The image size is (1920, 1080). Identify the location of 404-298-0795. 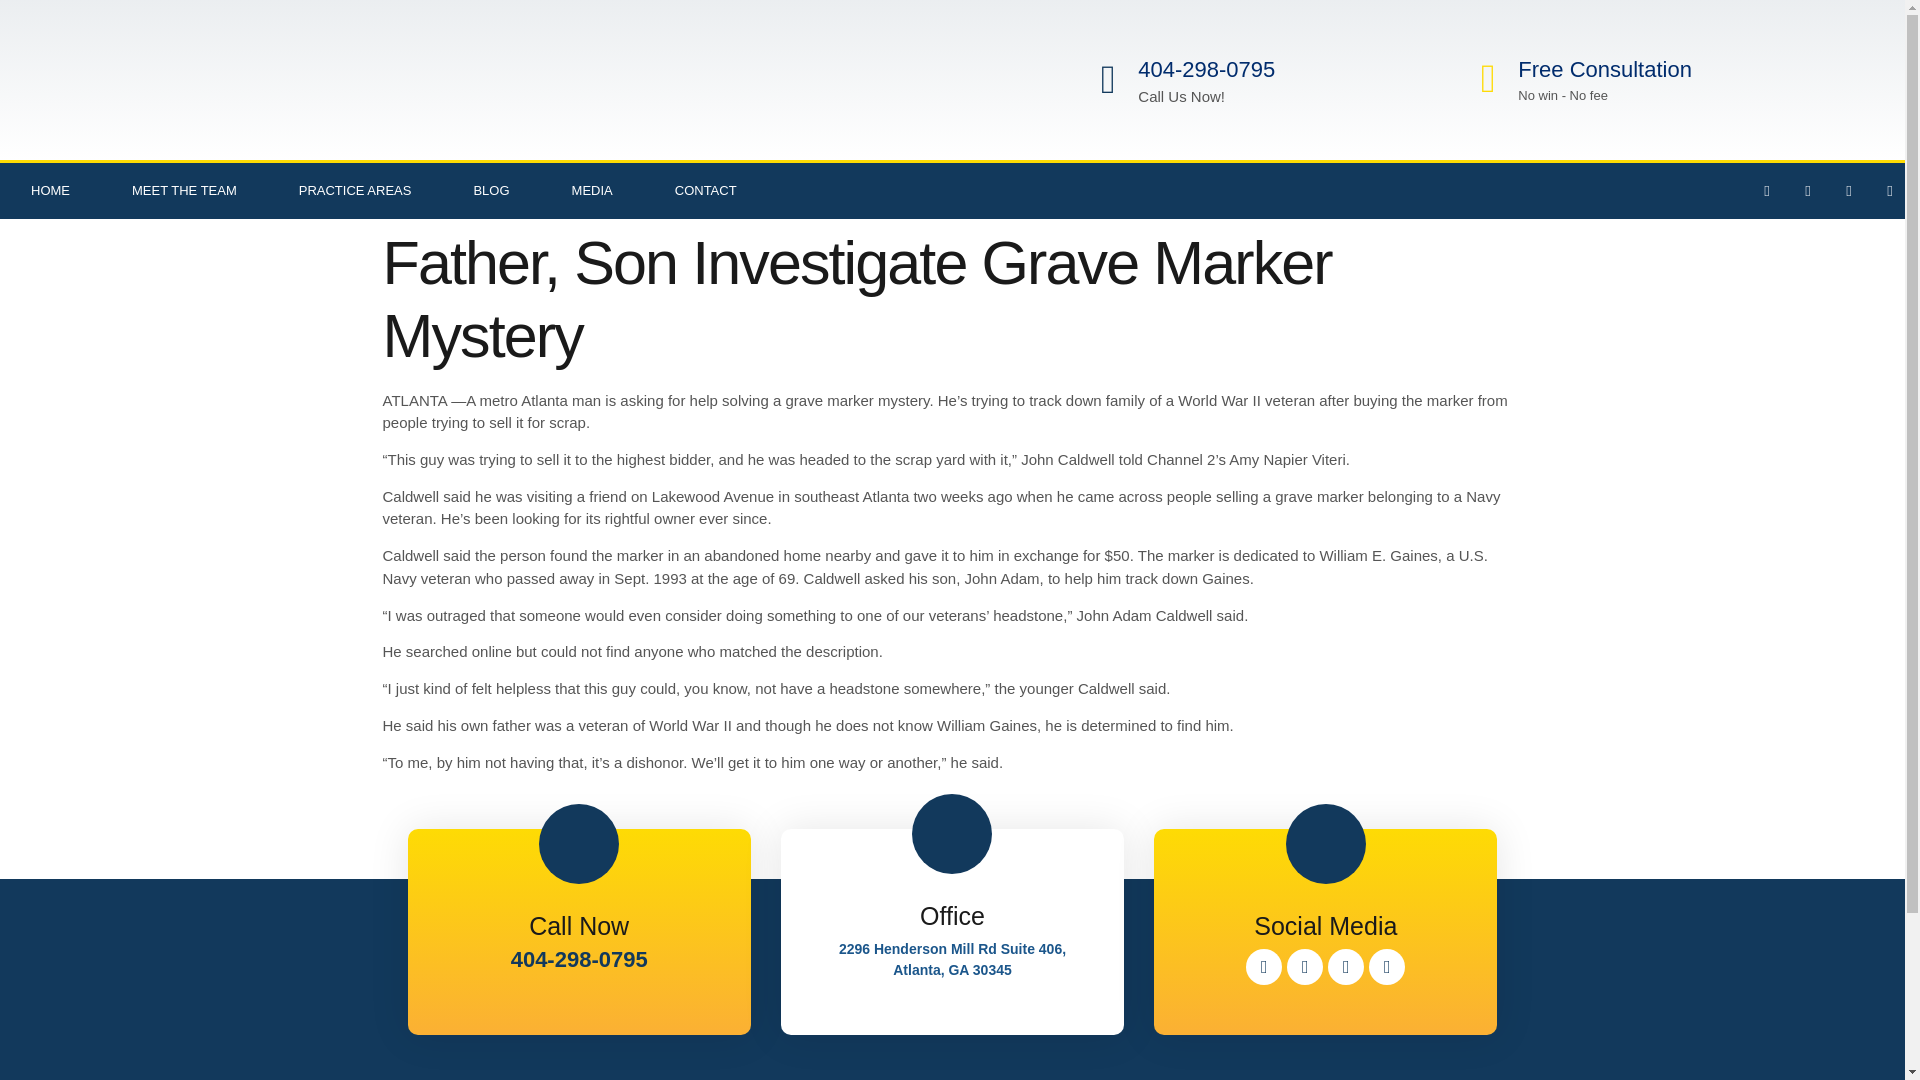
(1206, 70).